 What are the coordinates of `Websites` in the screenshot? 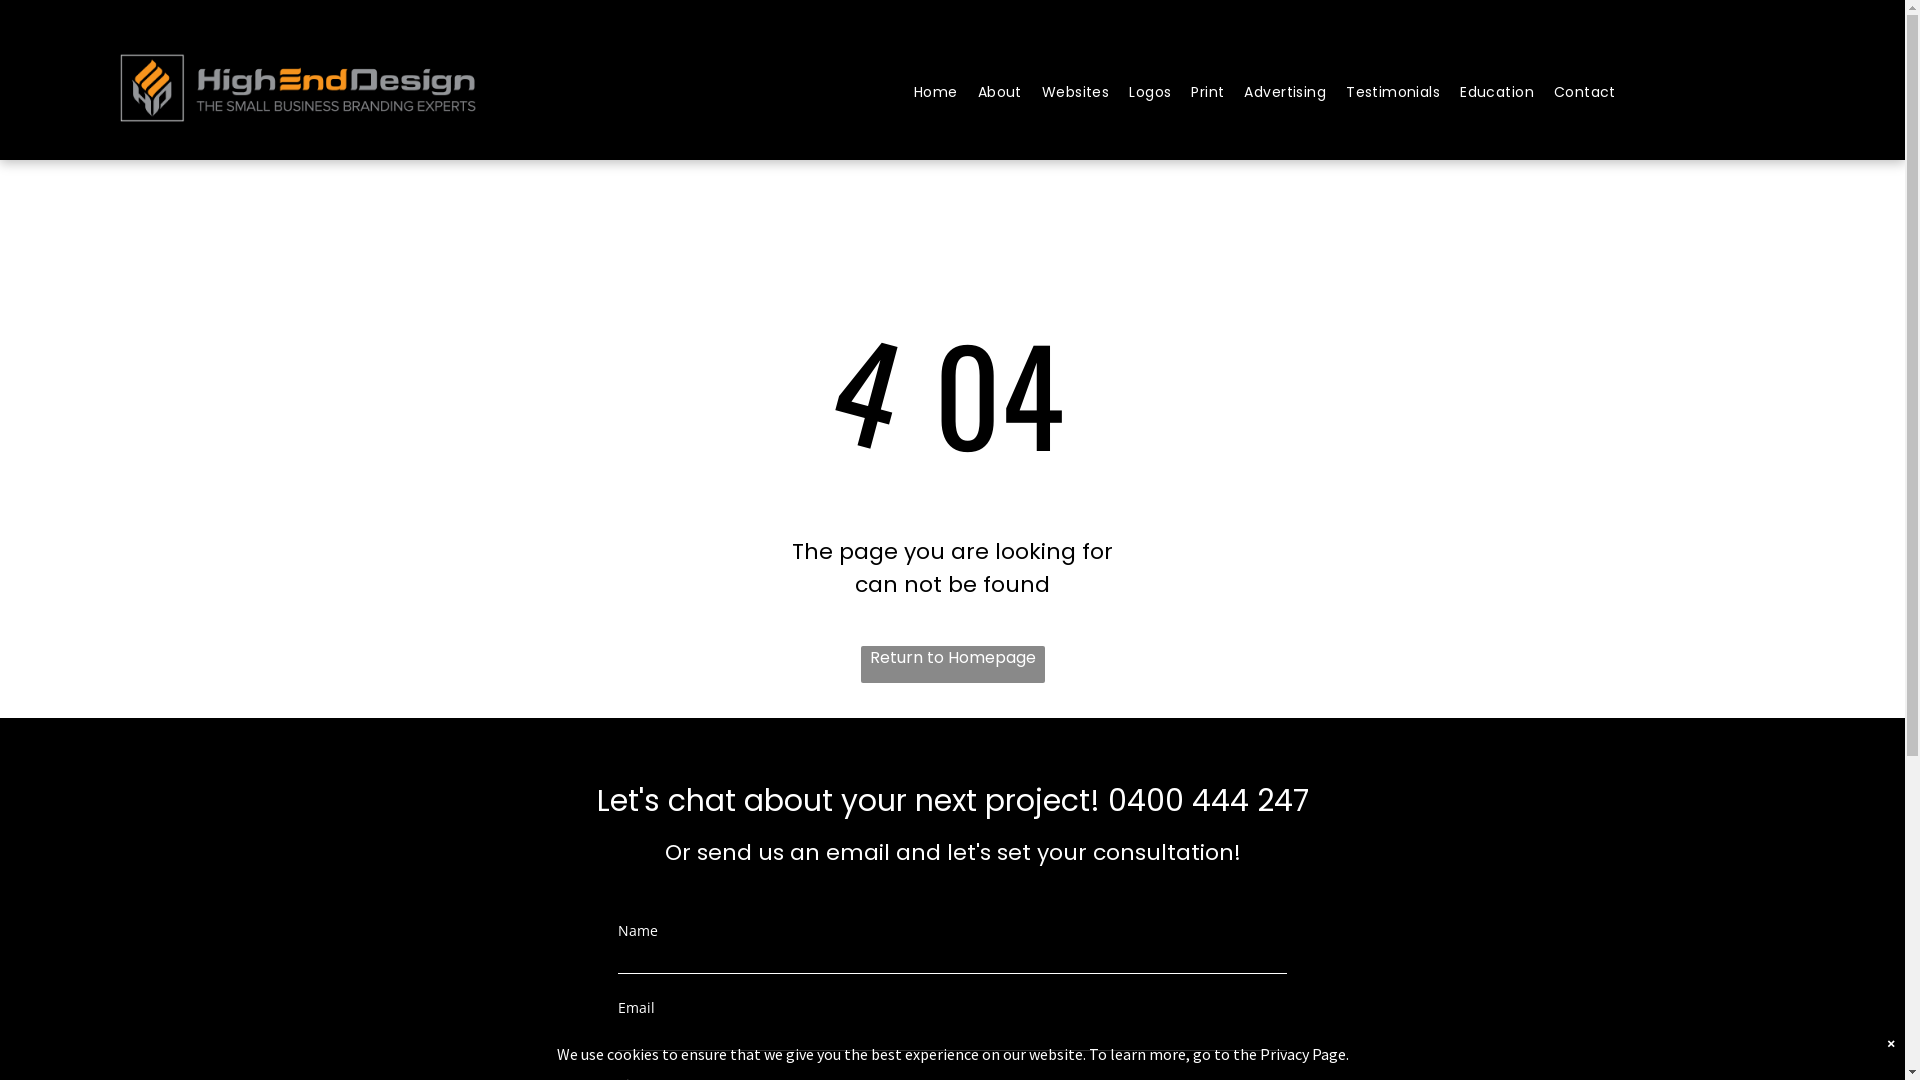 It's located at (1076, 92).